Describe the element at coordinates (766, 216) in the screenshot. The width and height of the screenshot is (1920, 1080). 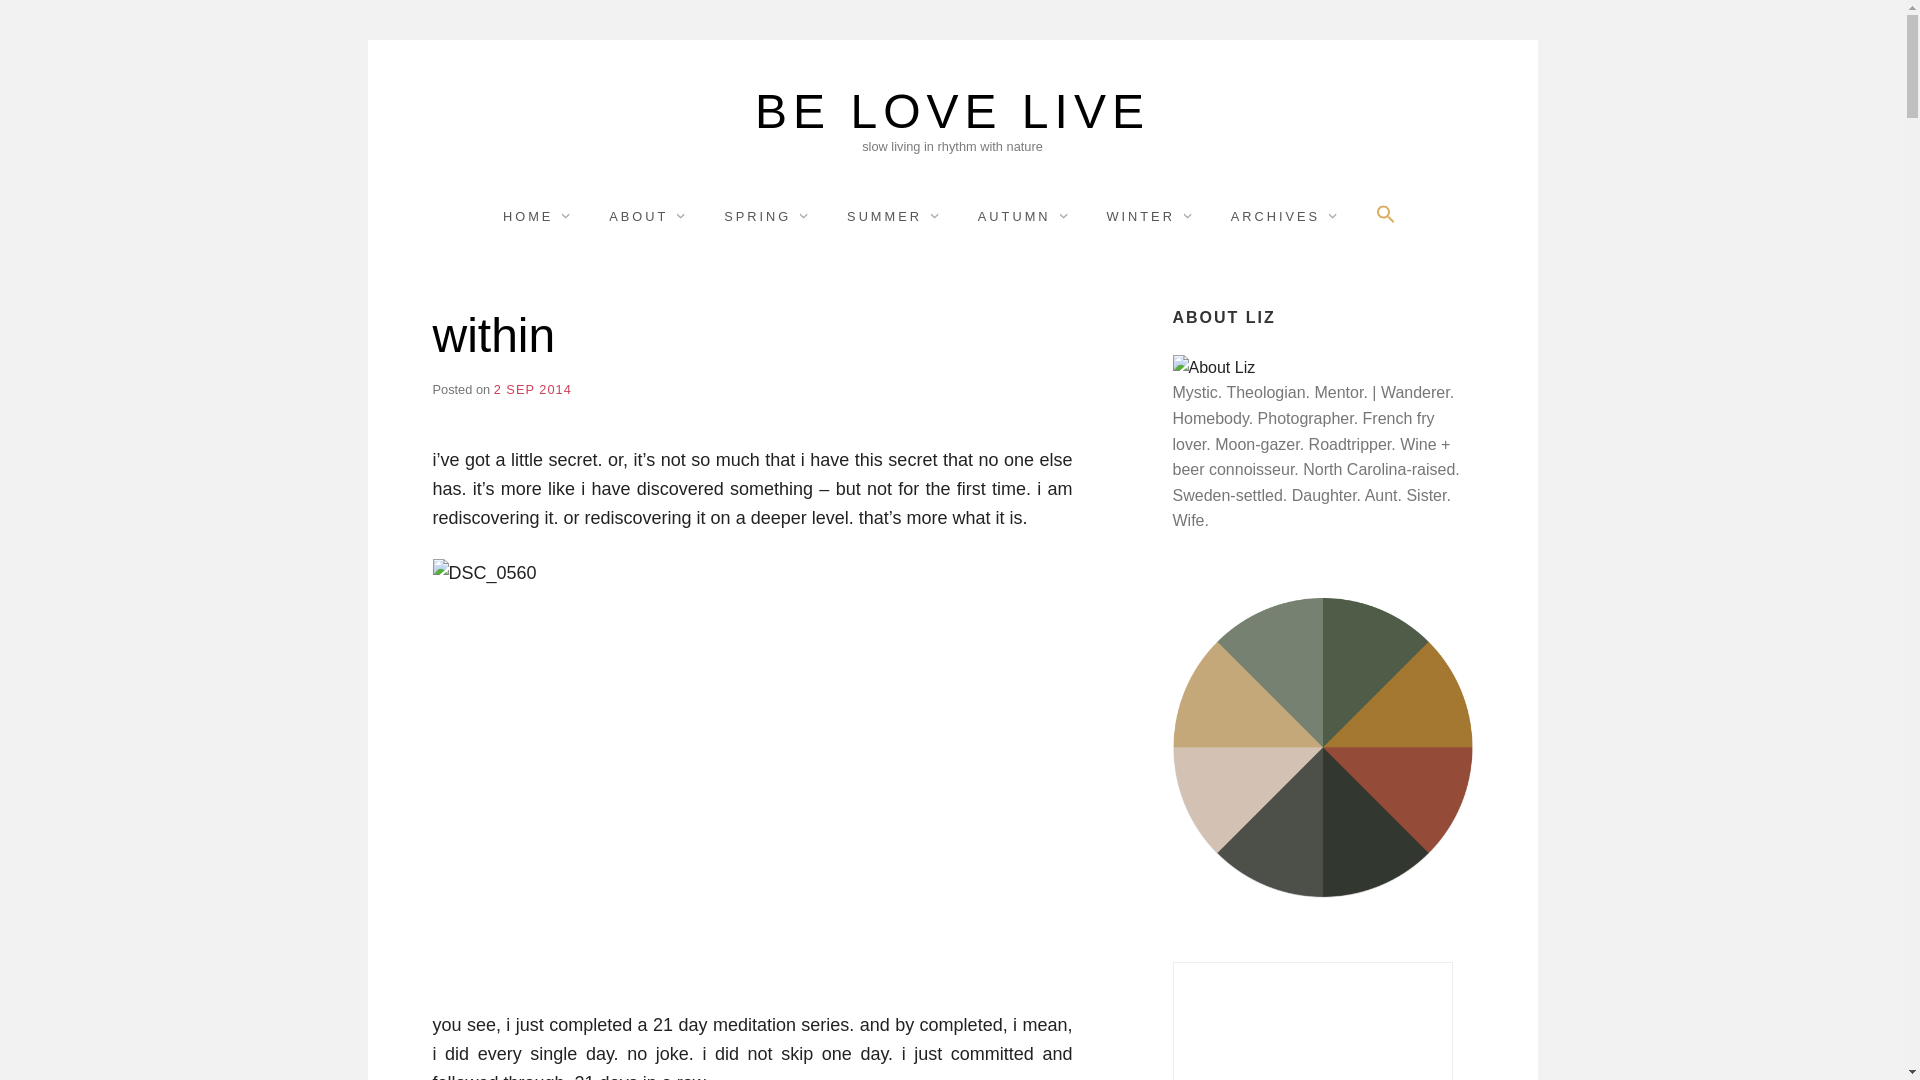
I see `SPRING` at that location.